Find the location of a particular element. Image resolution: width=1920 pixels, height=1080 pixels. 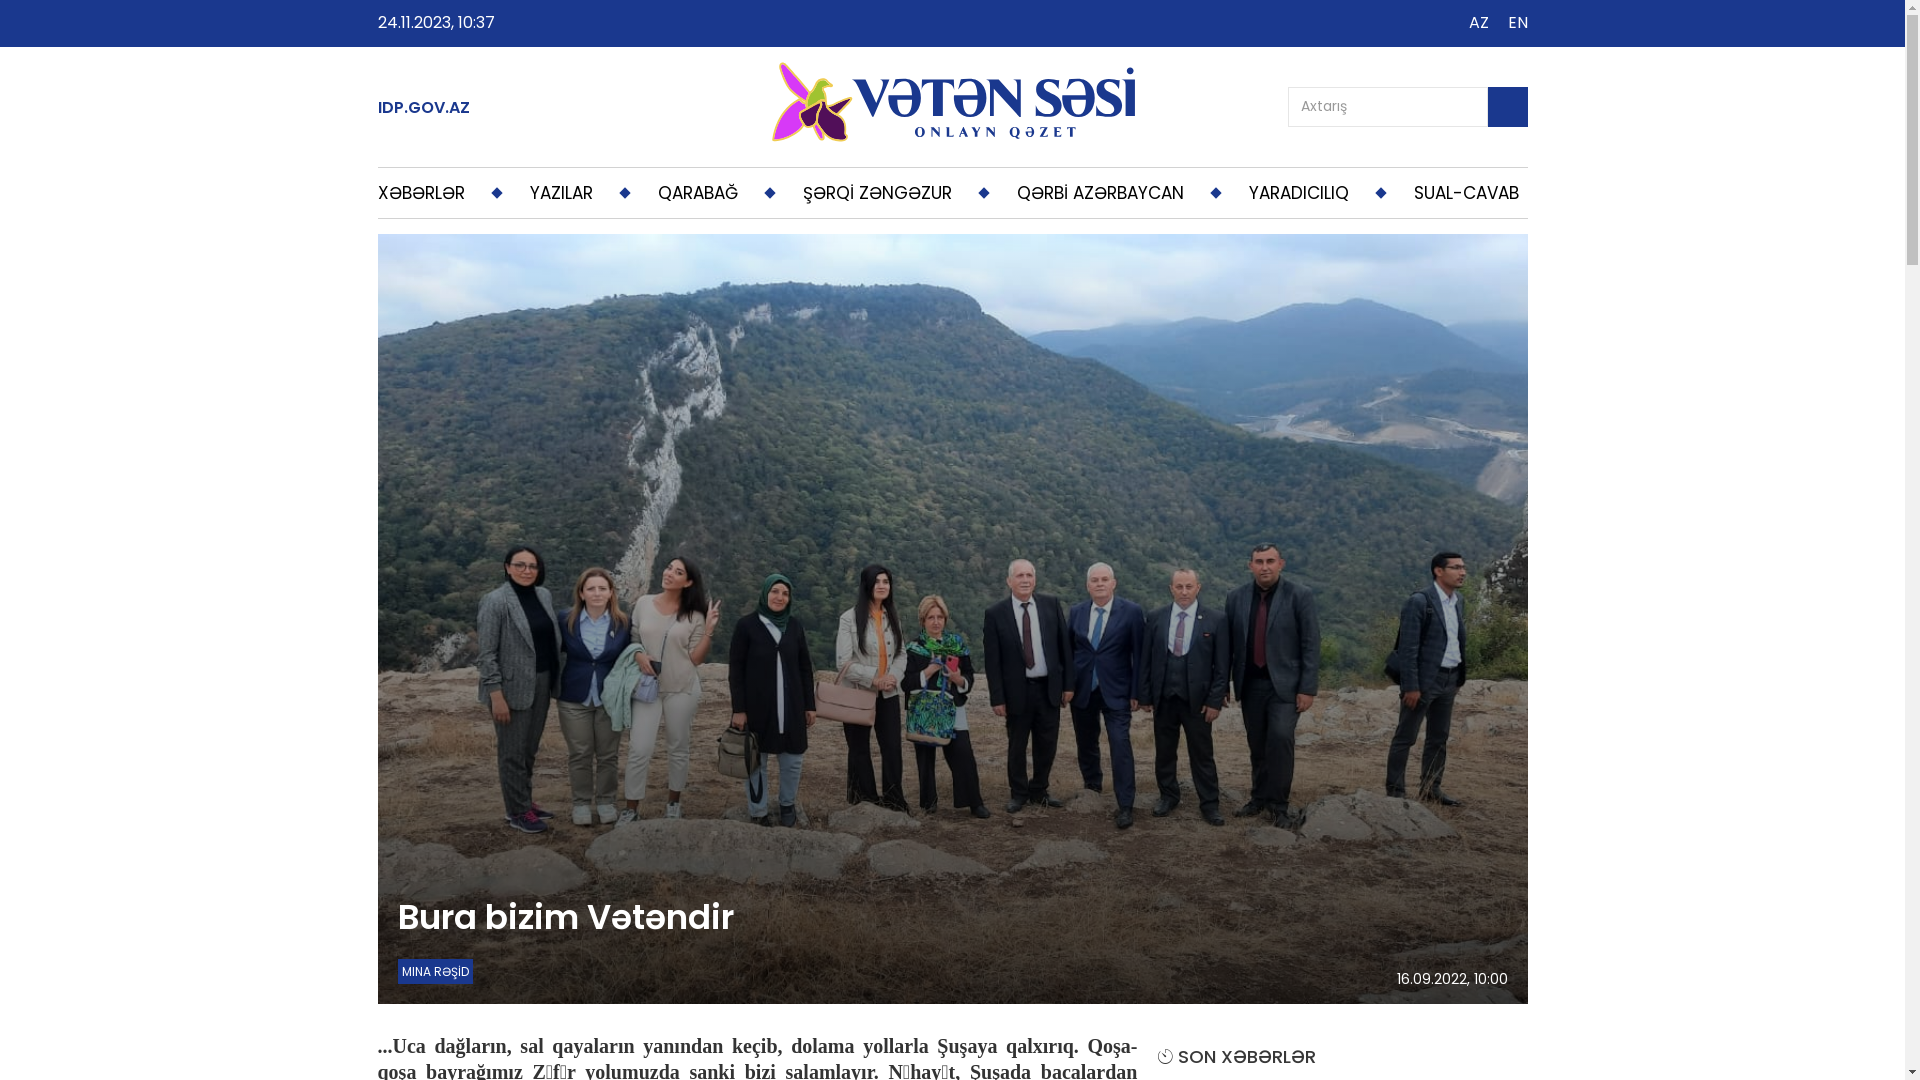

SUAL-CAVAB is located at coordinates (1466, 193).